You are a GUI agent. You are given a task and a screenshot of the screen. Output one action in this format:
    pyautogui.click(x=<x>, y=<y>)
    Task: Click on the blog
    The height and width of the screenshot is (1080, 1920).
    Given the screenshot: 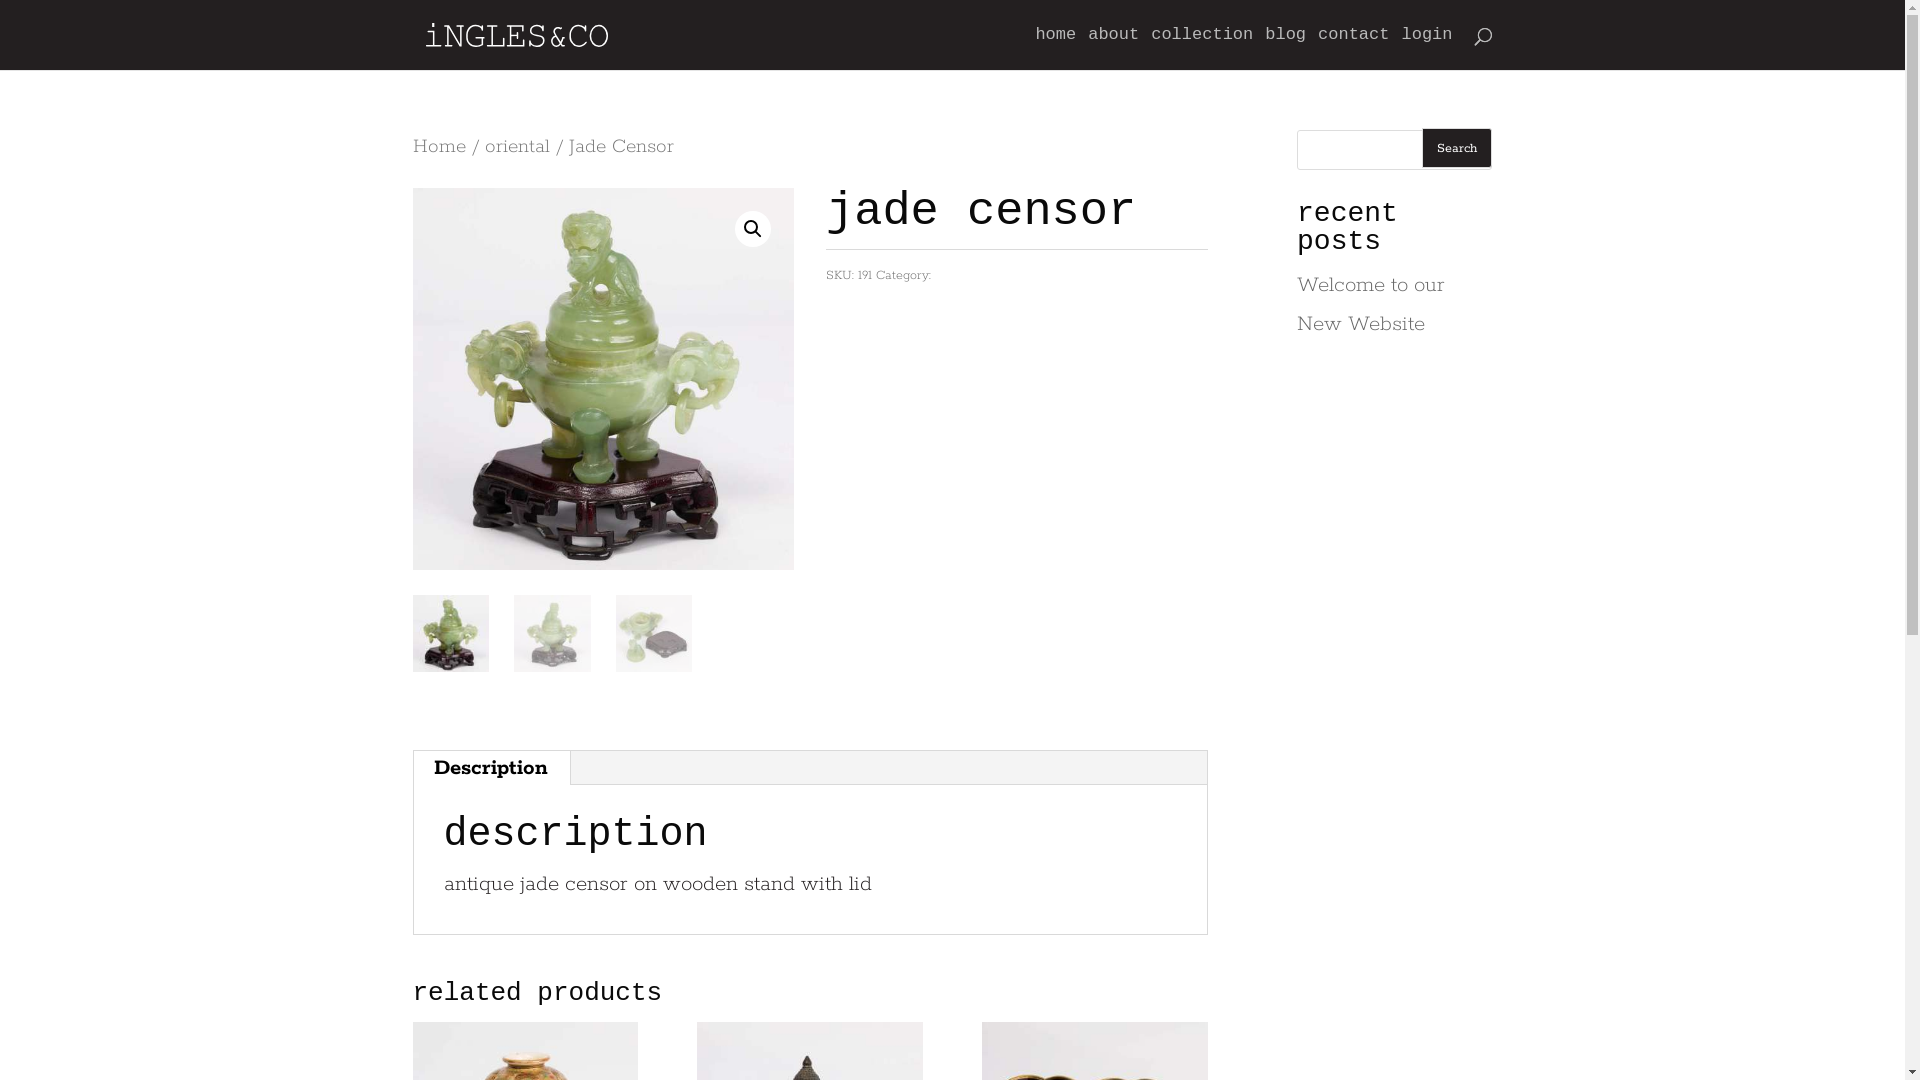 What is the action you would take?
    pyautogui.click(x=1286, y=49)
    